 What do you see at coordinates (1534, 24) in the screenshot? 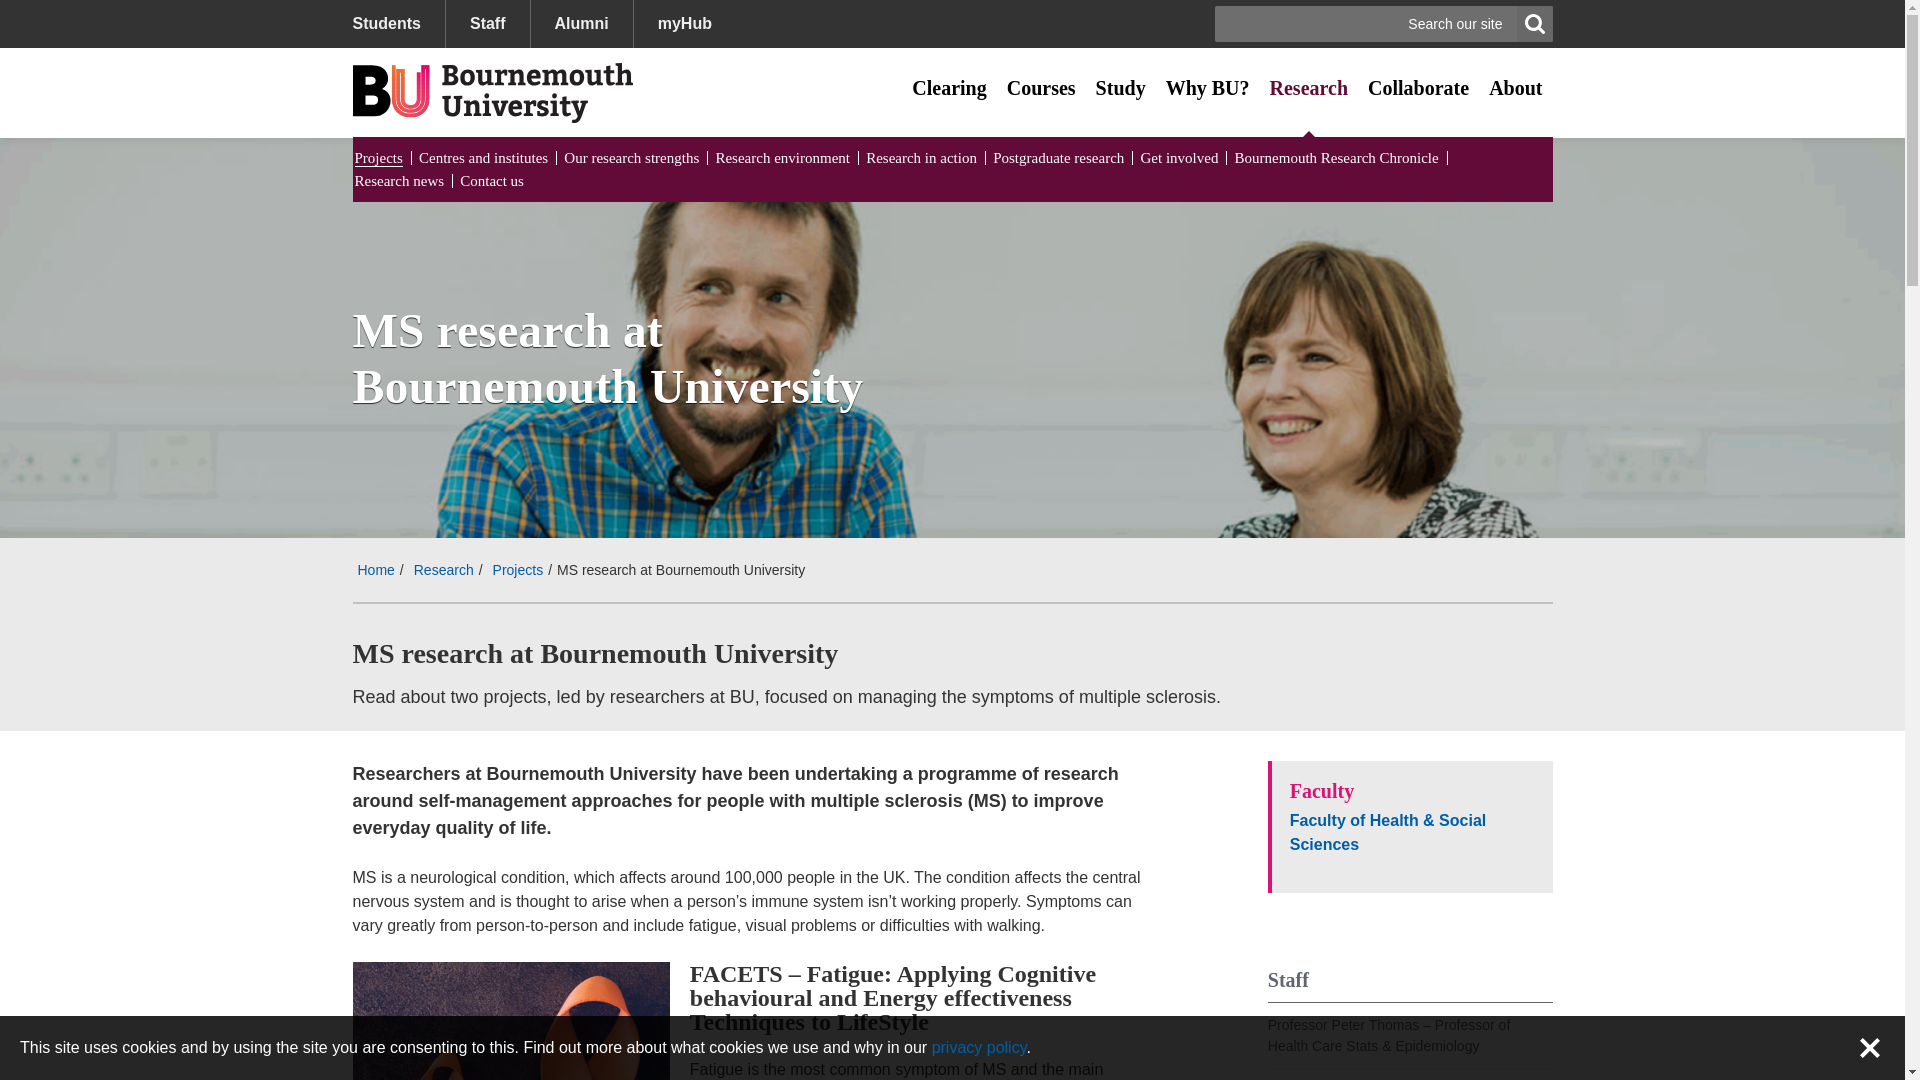
I see `Search` at bounding box center [1534, 24].